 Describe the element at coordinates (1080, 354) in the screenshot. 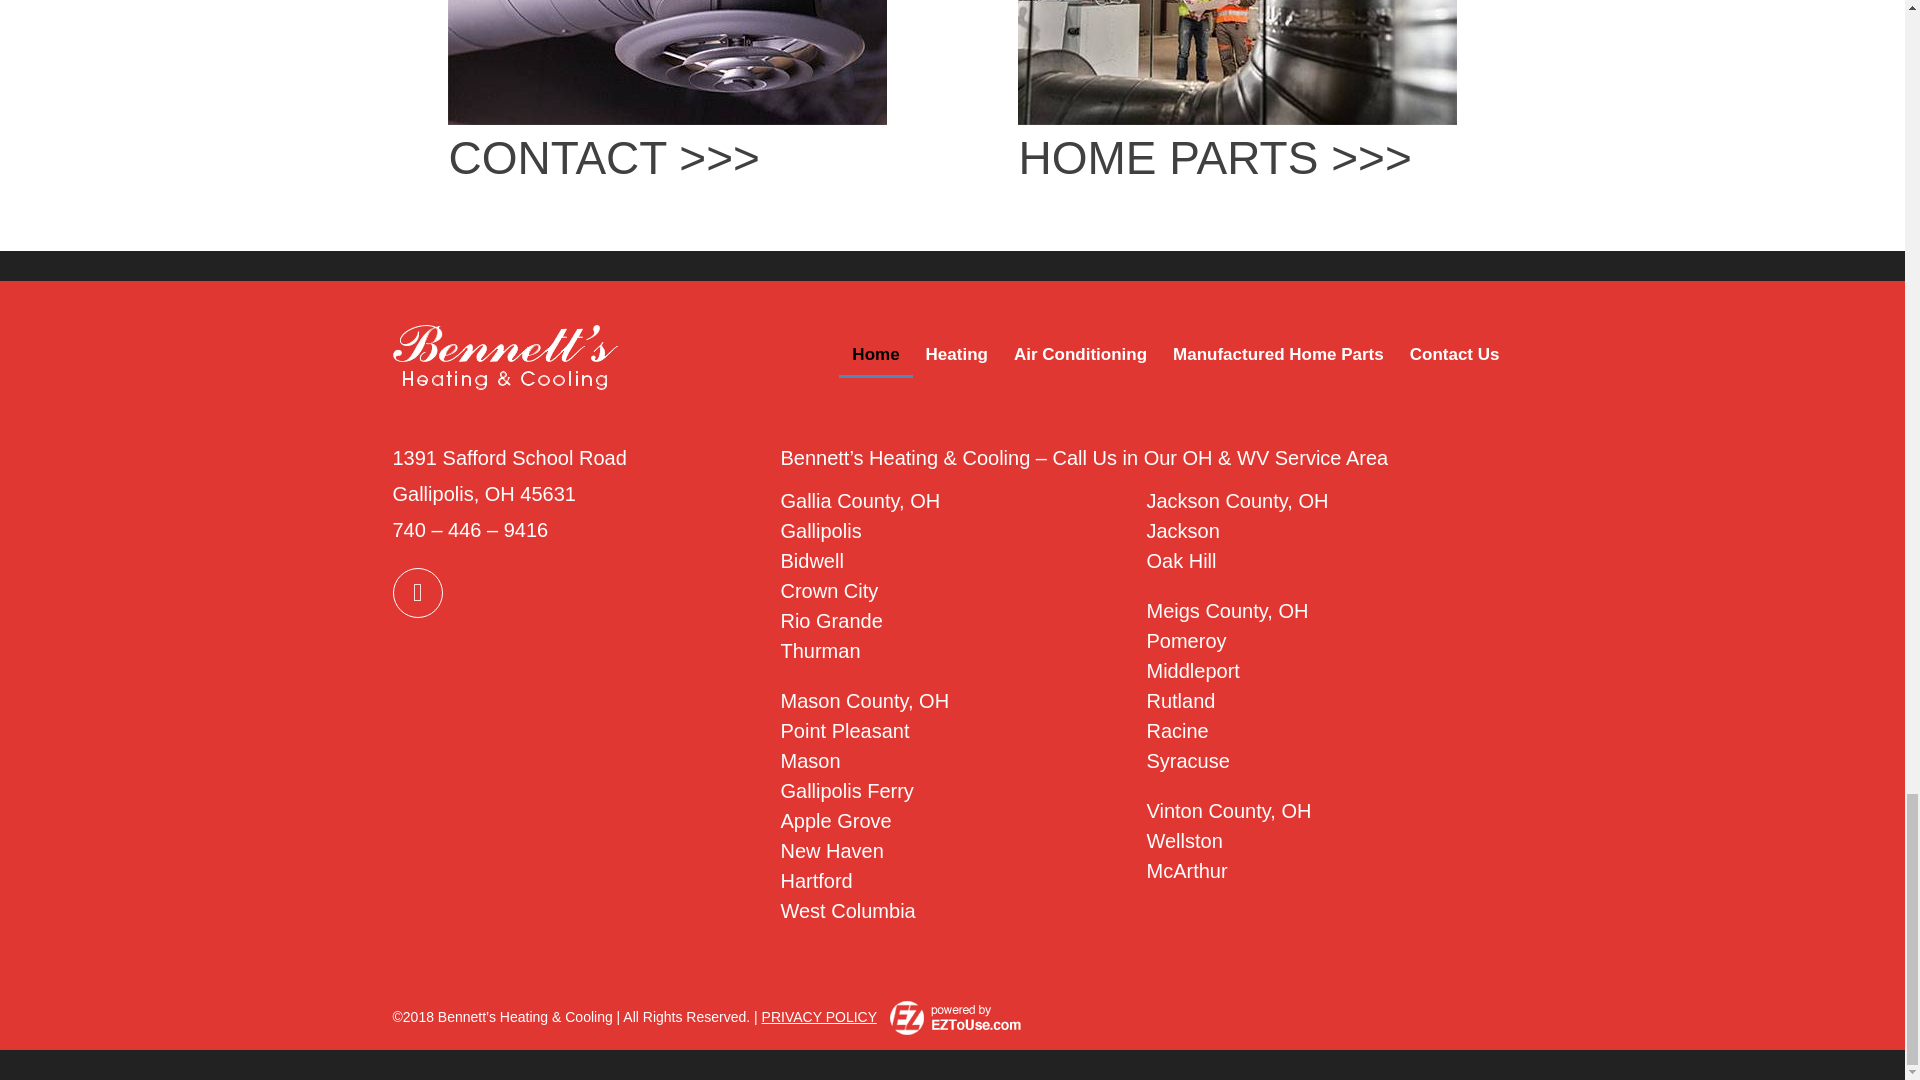

I see `Air Conditioning` at that location.